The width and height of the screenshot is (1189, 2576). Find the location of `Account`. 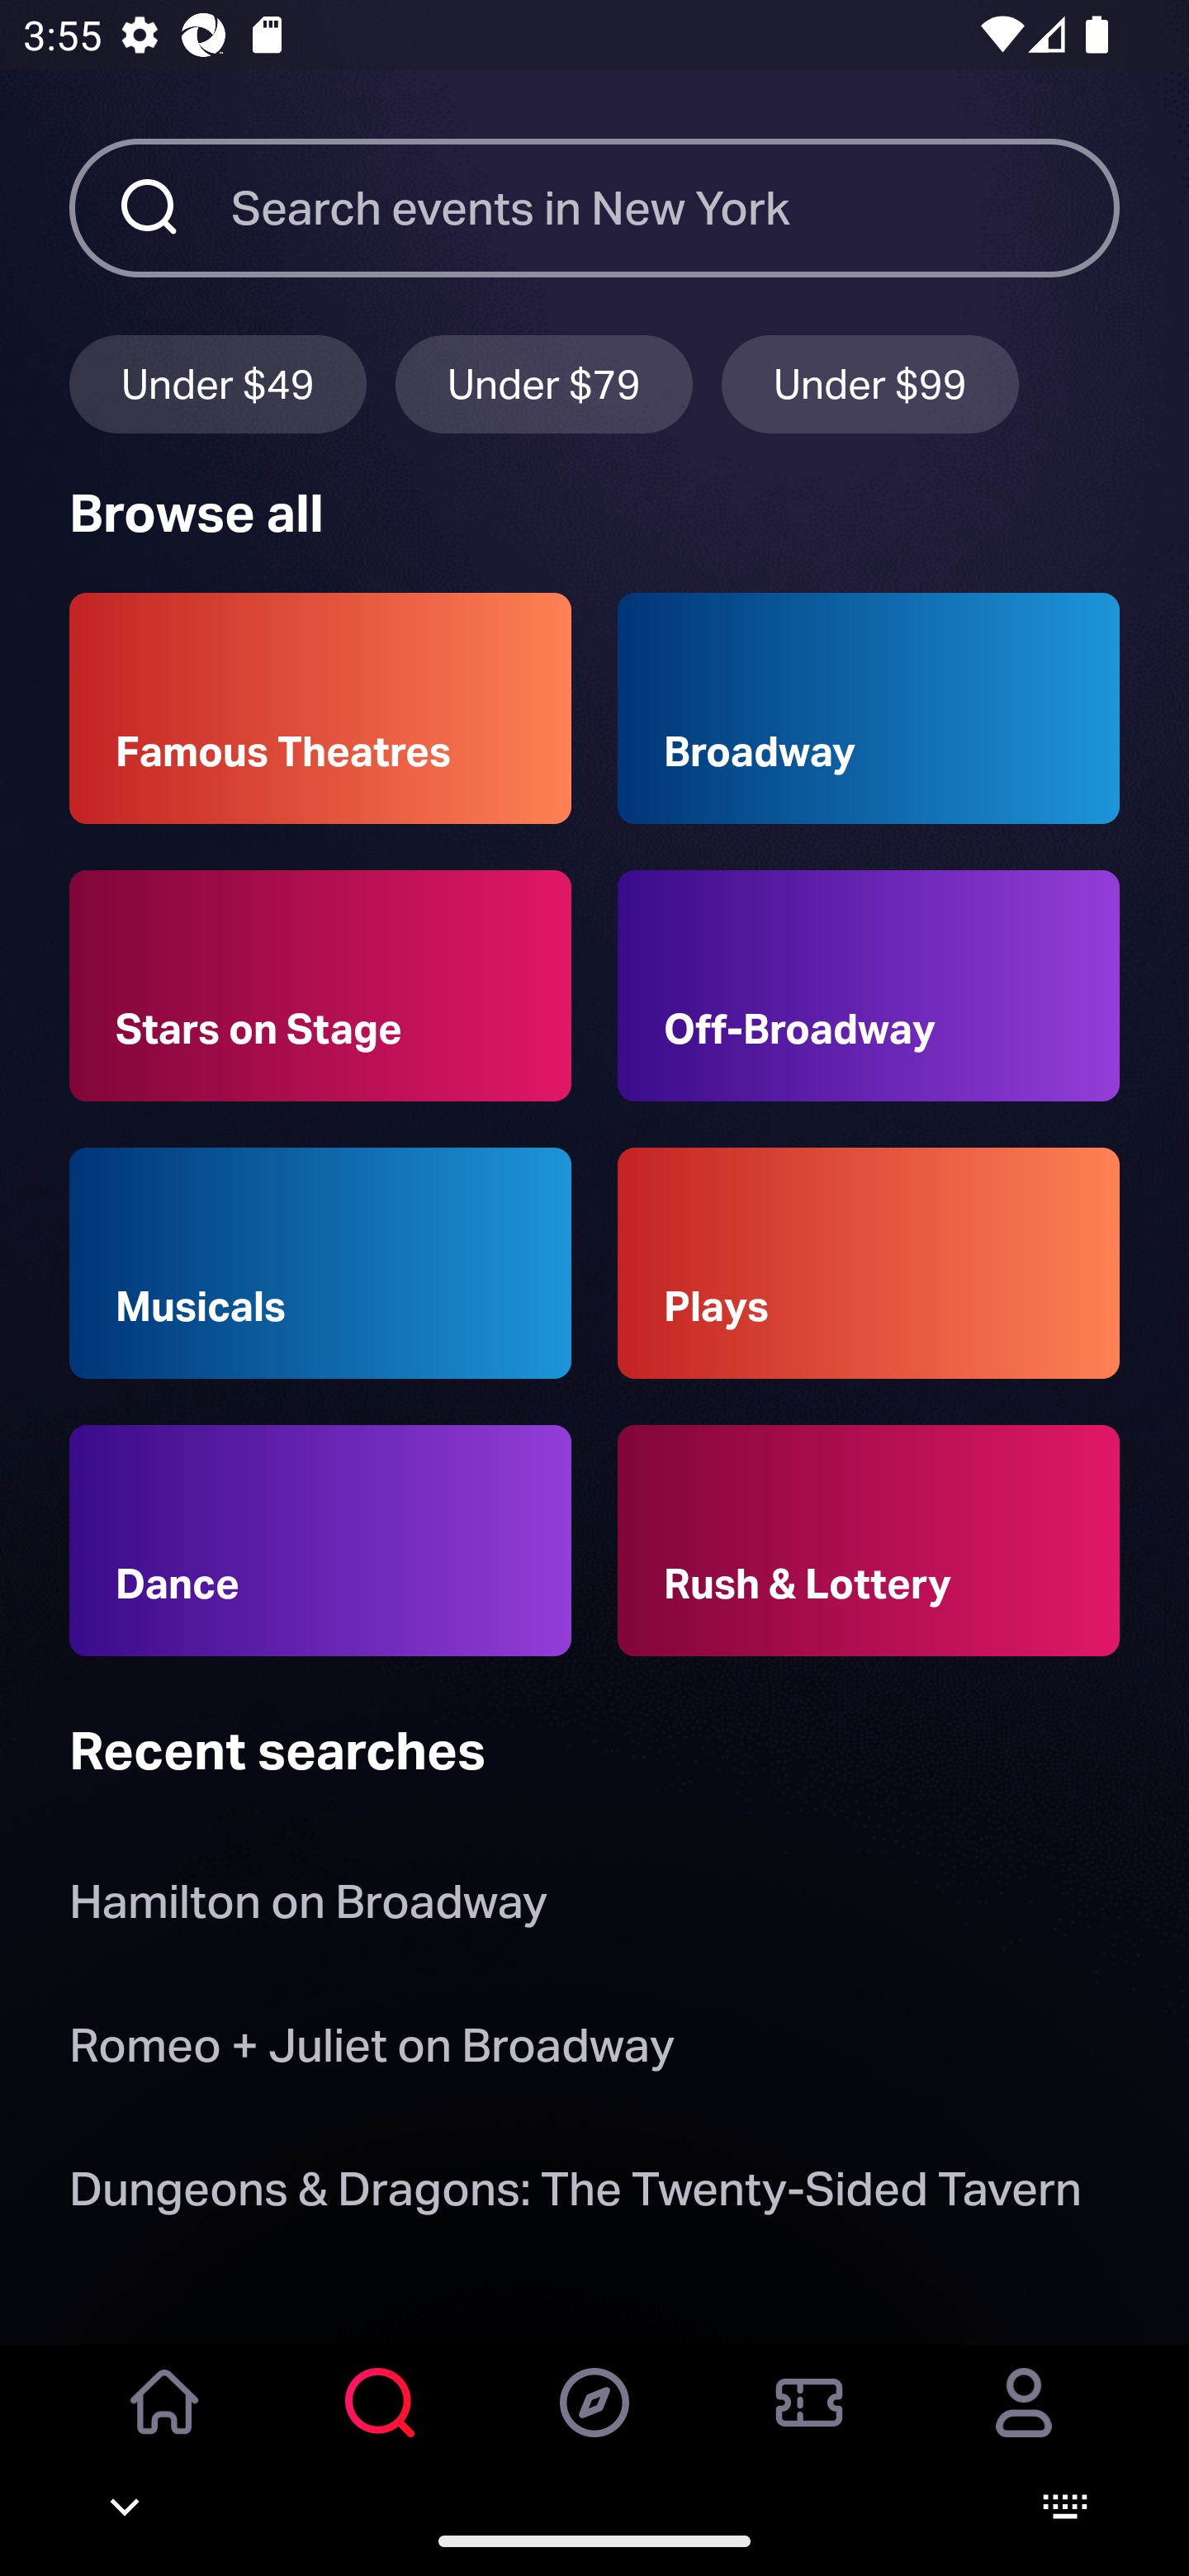

Account is located at coordinates (1024, 2425).